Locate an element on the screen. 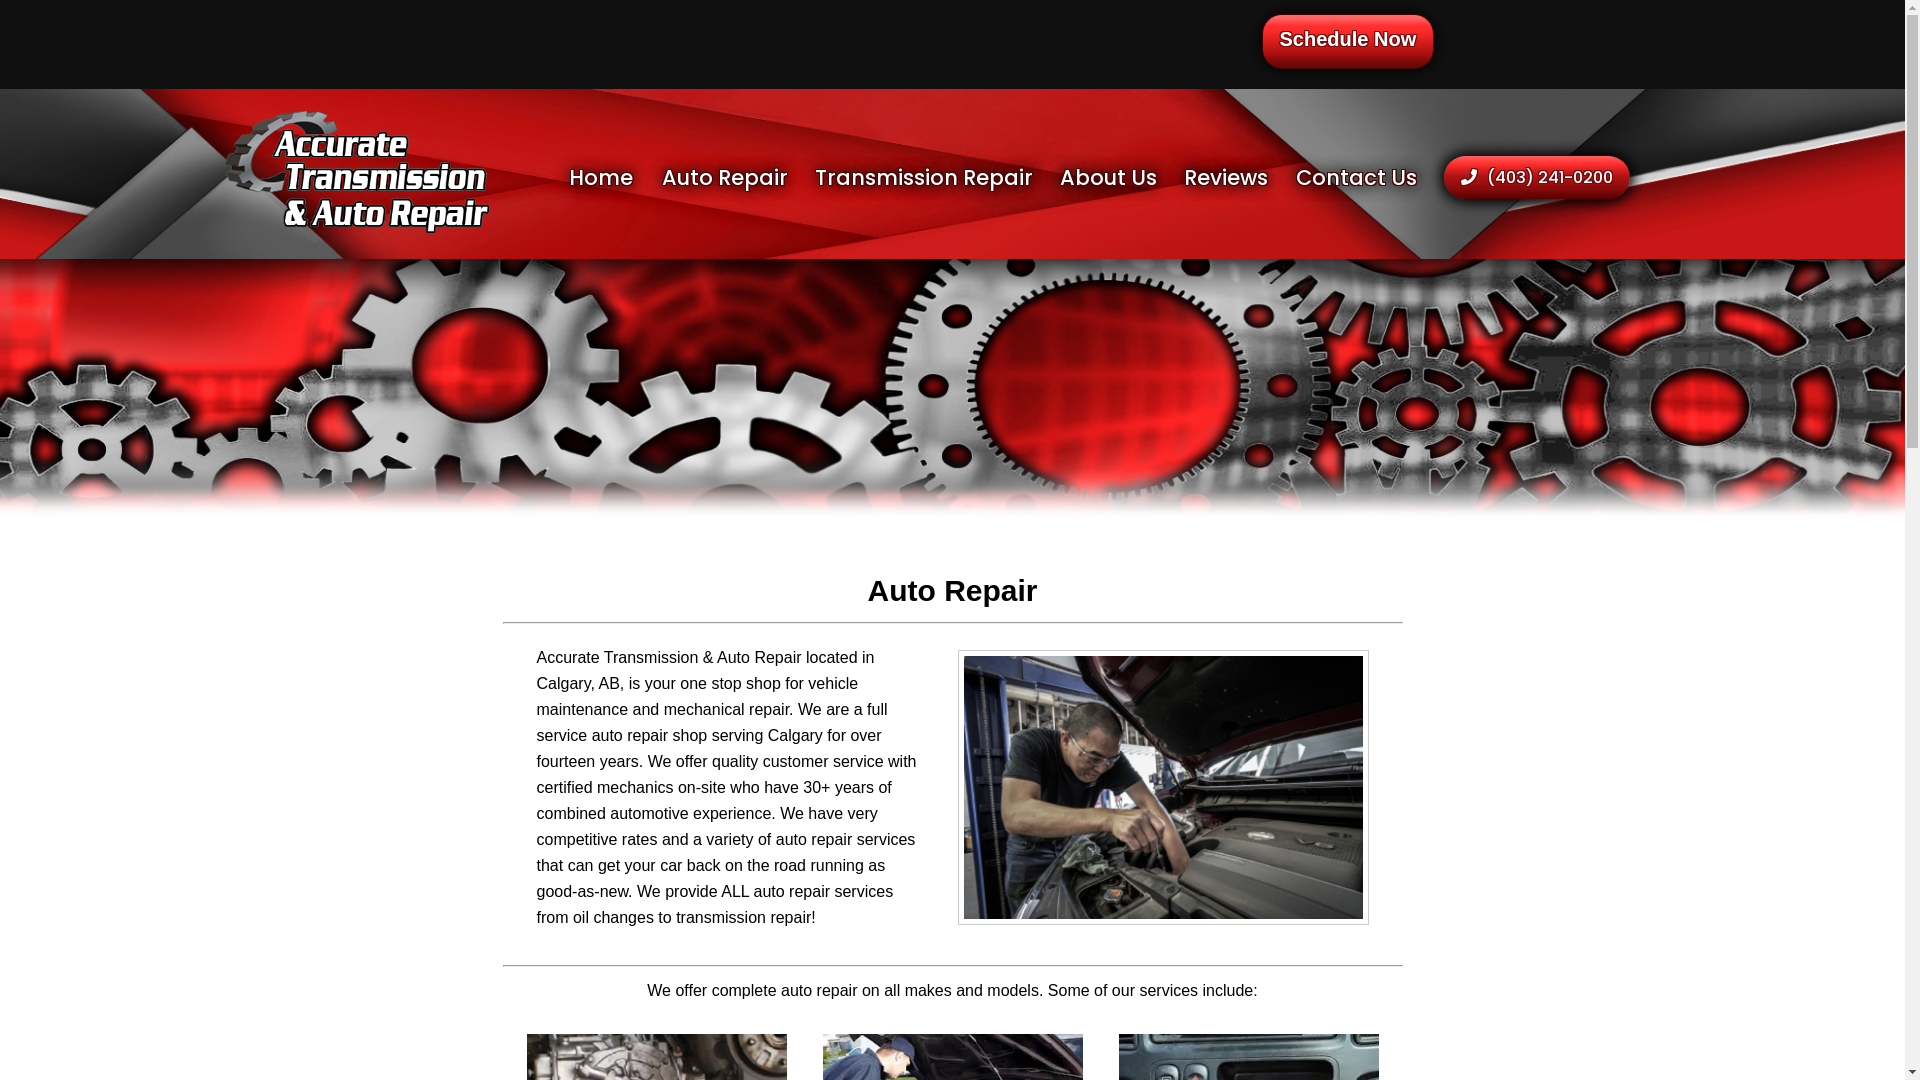  Home is located at coordinates (614, 180).